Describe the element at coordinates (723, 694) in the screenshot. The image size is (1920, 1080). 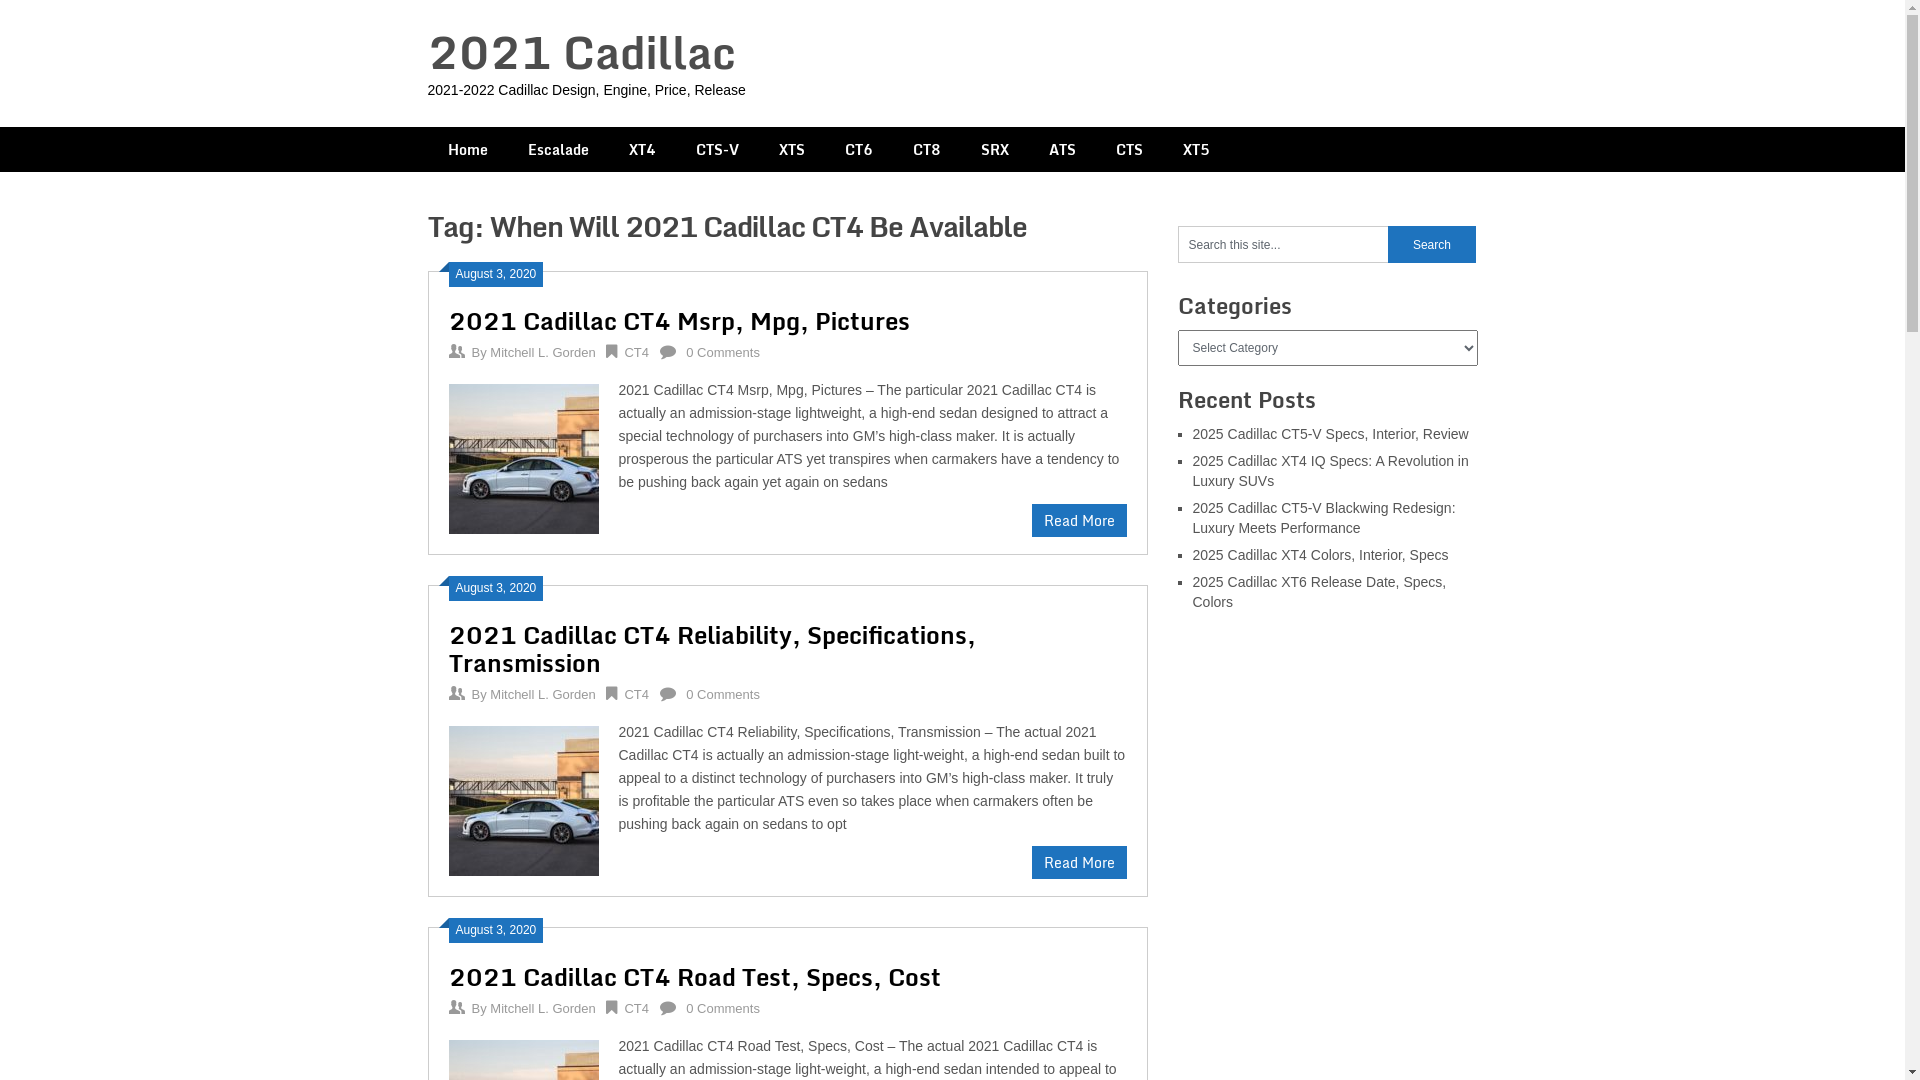
I see `0 Comments` at that location.